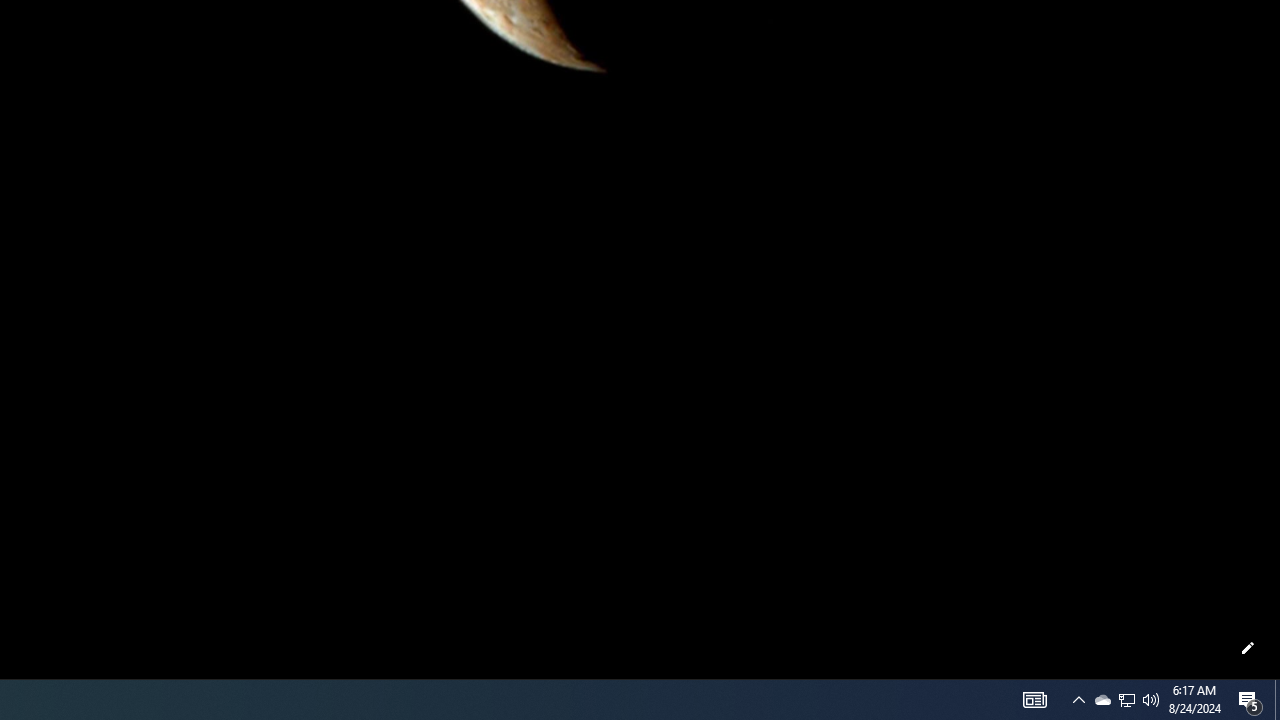 The height and width of the screenshot is (720, 1280). Describe the element at coordinates (1248, 648) in the screenshot. I see `Customize this page` at that location.